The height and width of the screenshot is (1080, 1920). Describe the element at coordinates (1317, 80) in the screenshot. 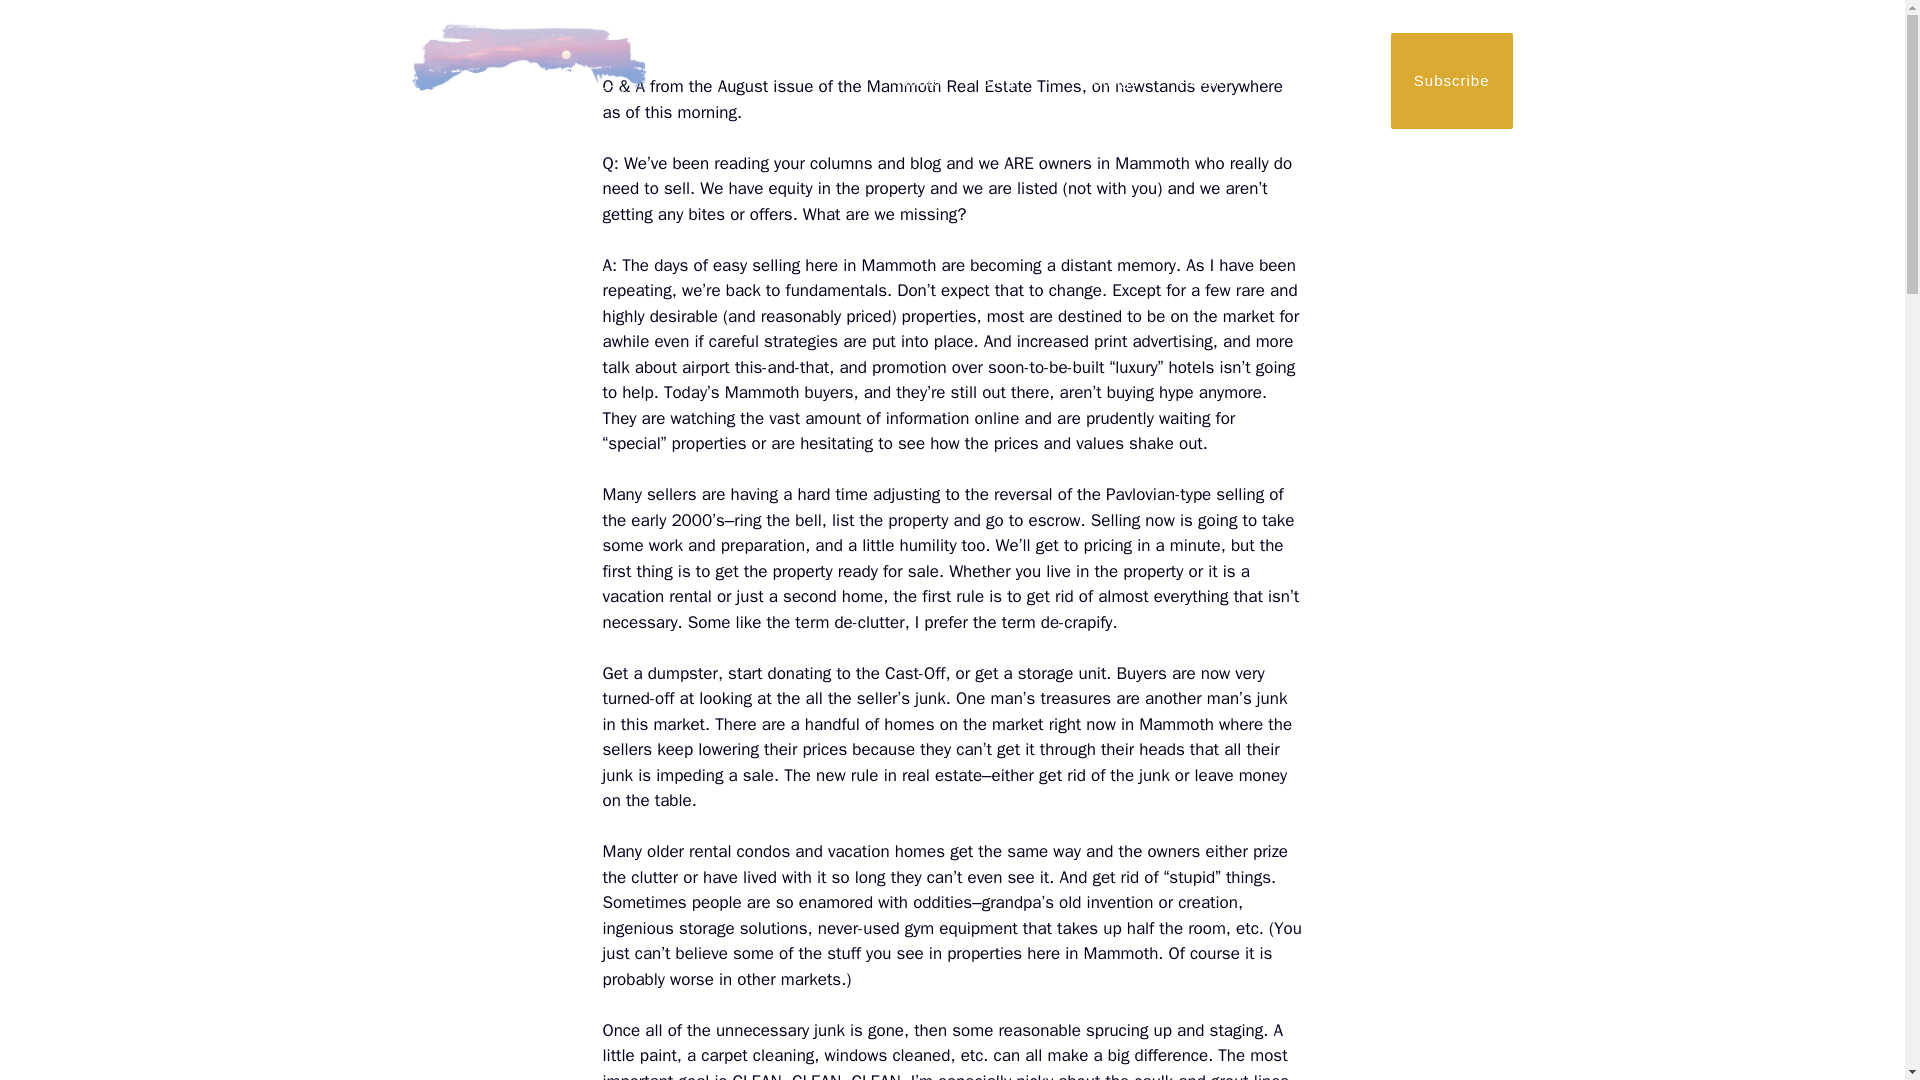

I see `Contact` at that location.